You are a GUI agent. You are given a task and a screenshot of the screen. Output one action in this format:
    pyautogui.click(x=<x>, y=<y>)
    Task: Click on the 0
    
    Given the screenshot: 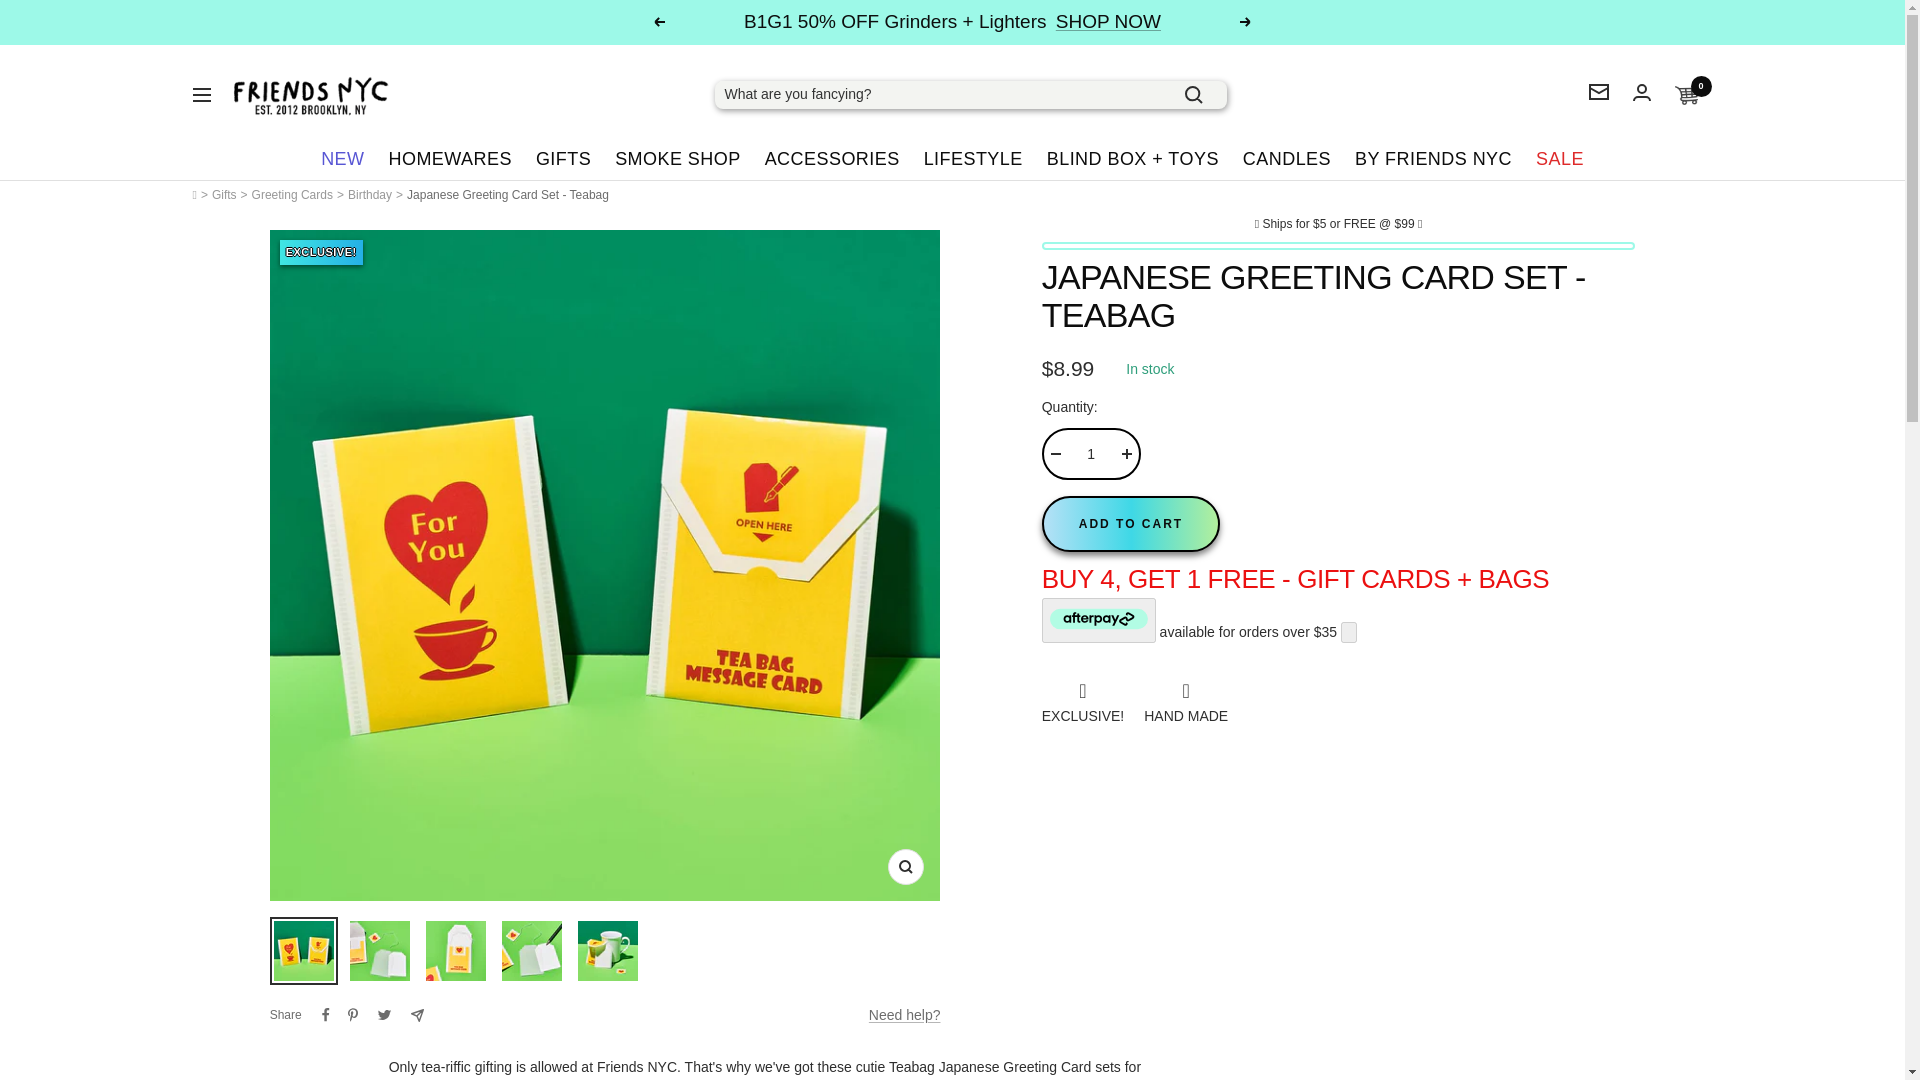 What is the action you would take?
    pyautogui.click(x=1686, y=96)
    